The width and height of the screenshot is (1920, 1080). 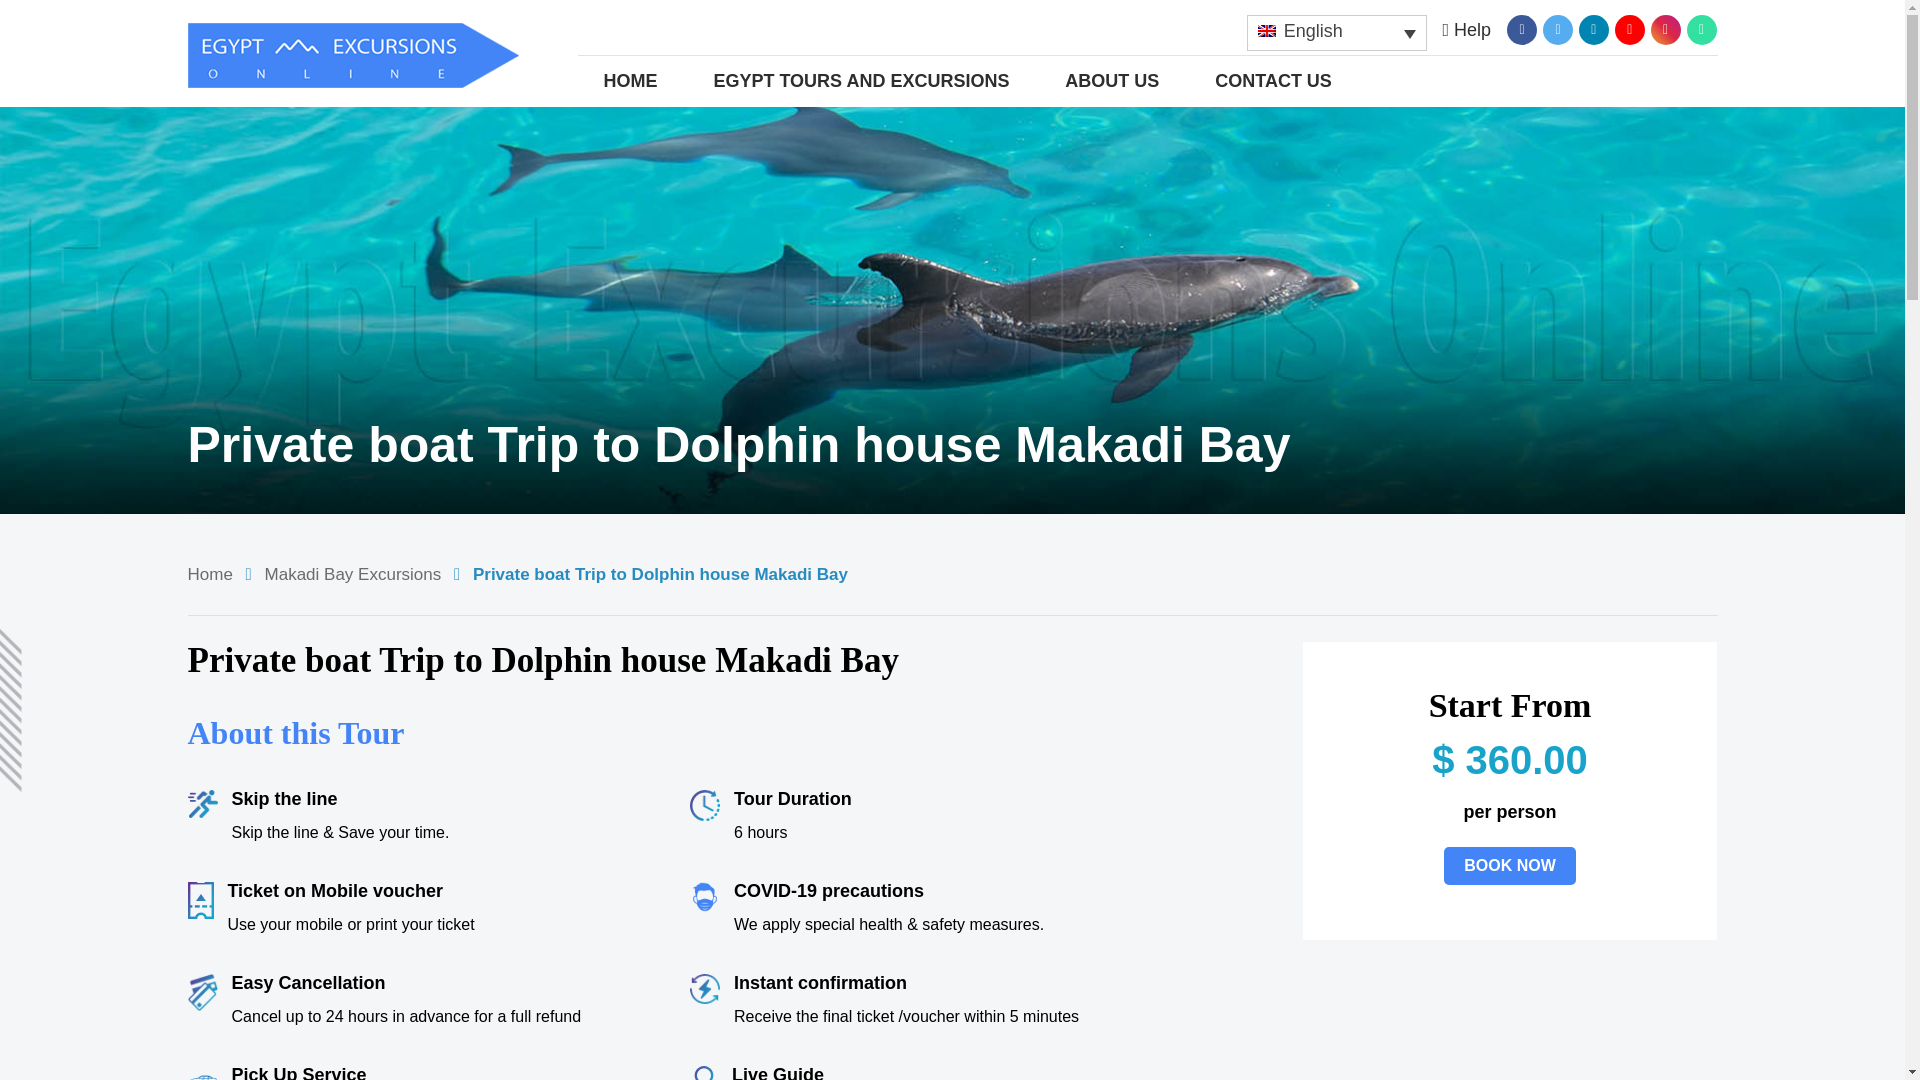 I want to click on English, so click(x=1336, y=32).